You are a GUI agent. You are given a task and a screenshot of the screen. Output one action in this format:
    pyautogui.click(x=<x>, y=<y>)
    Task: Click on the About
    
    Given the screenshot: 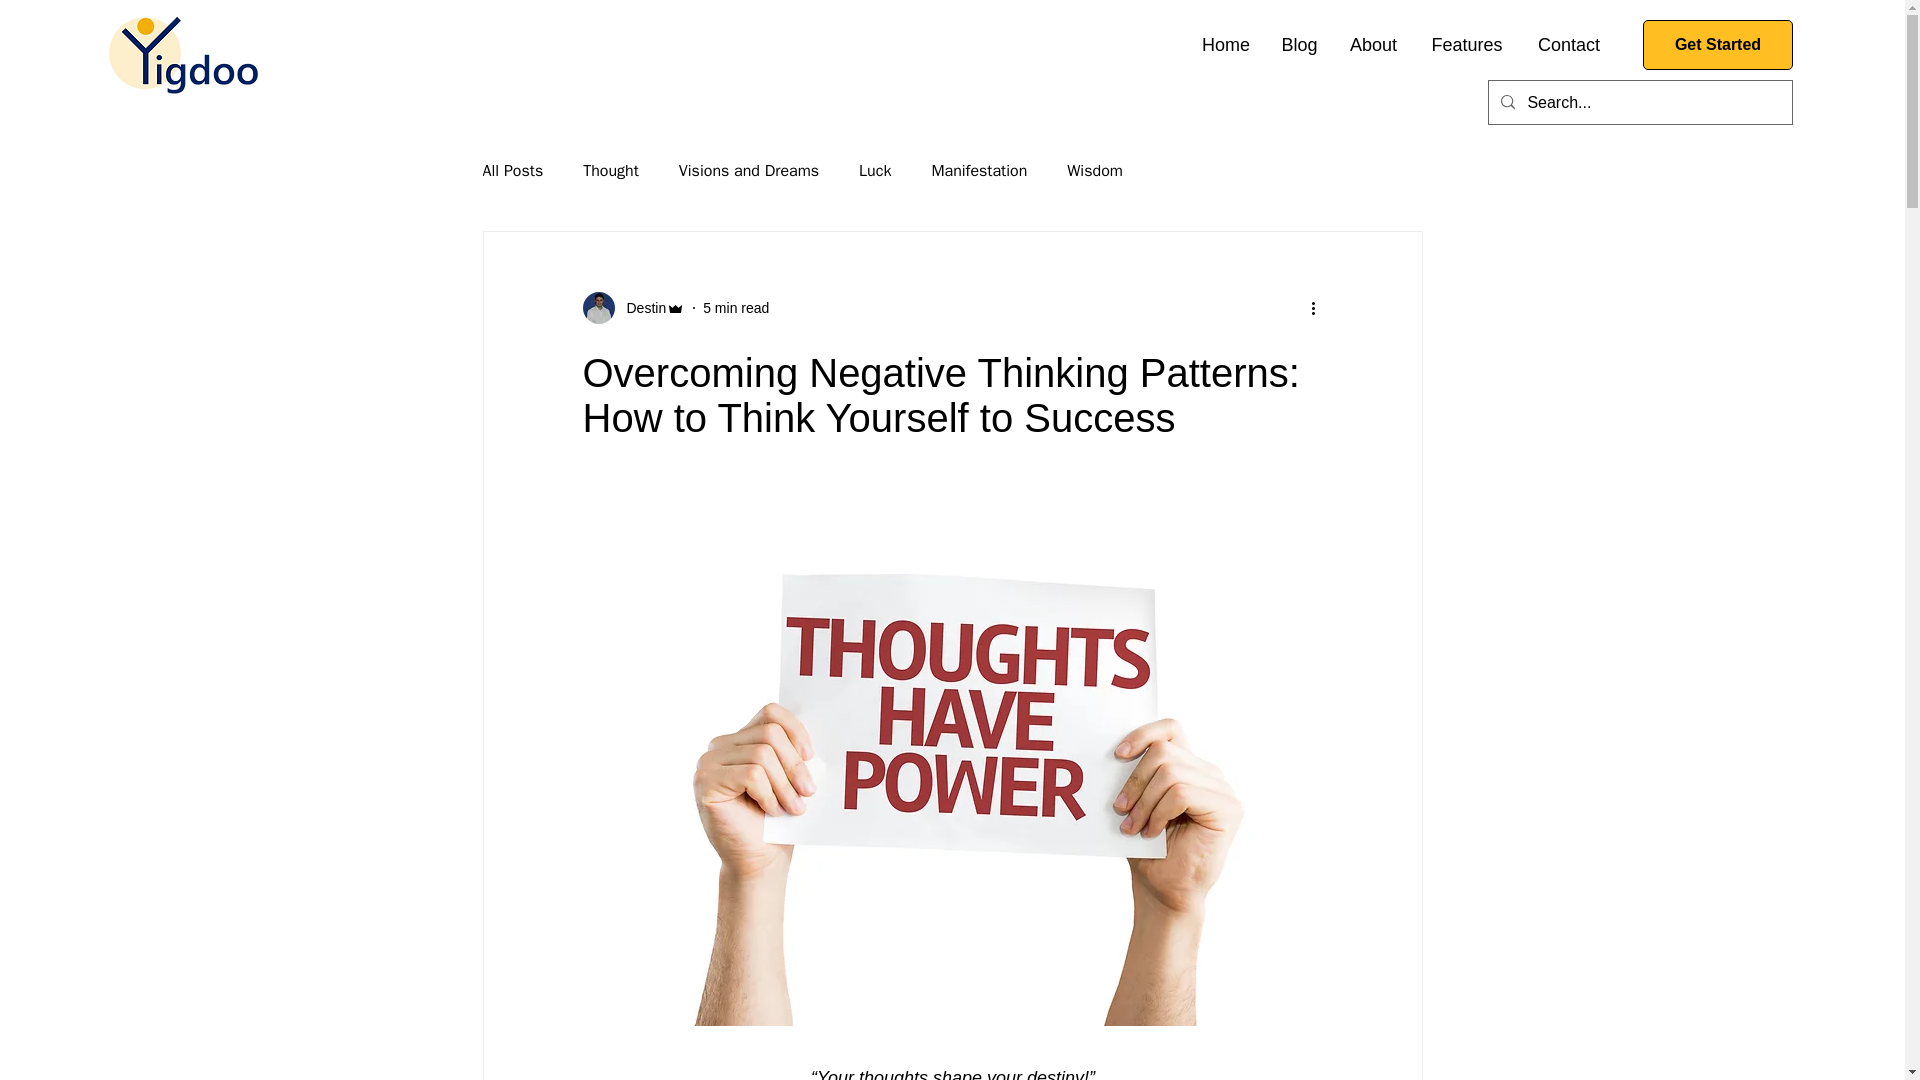 What is the action you would take?
    pyautogui.click(x=1372, y=45)
    